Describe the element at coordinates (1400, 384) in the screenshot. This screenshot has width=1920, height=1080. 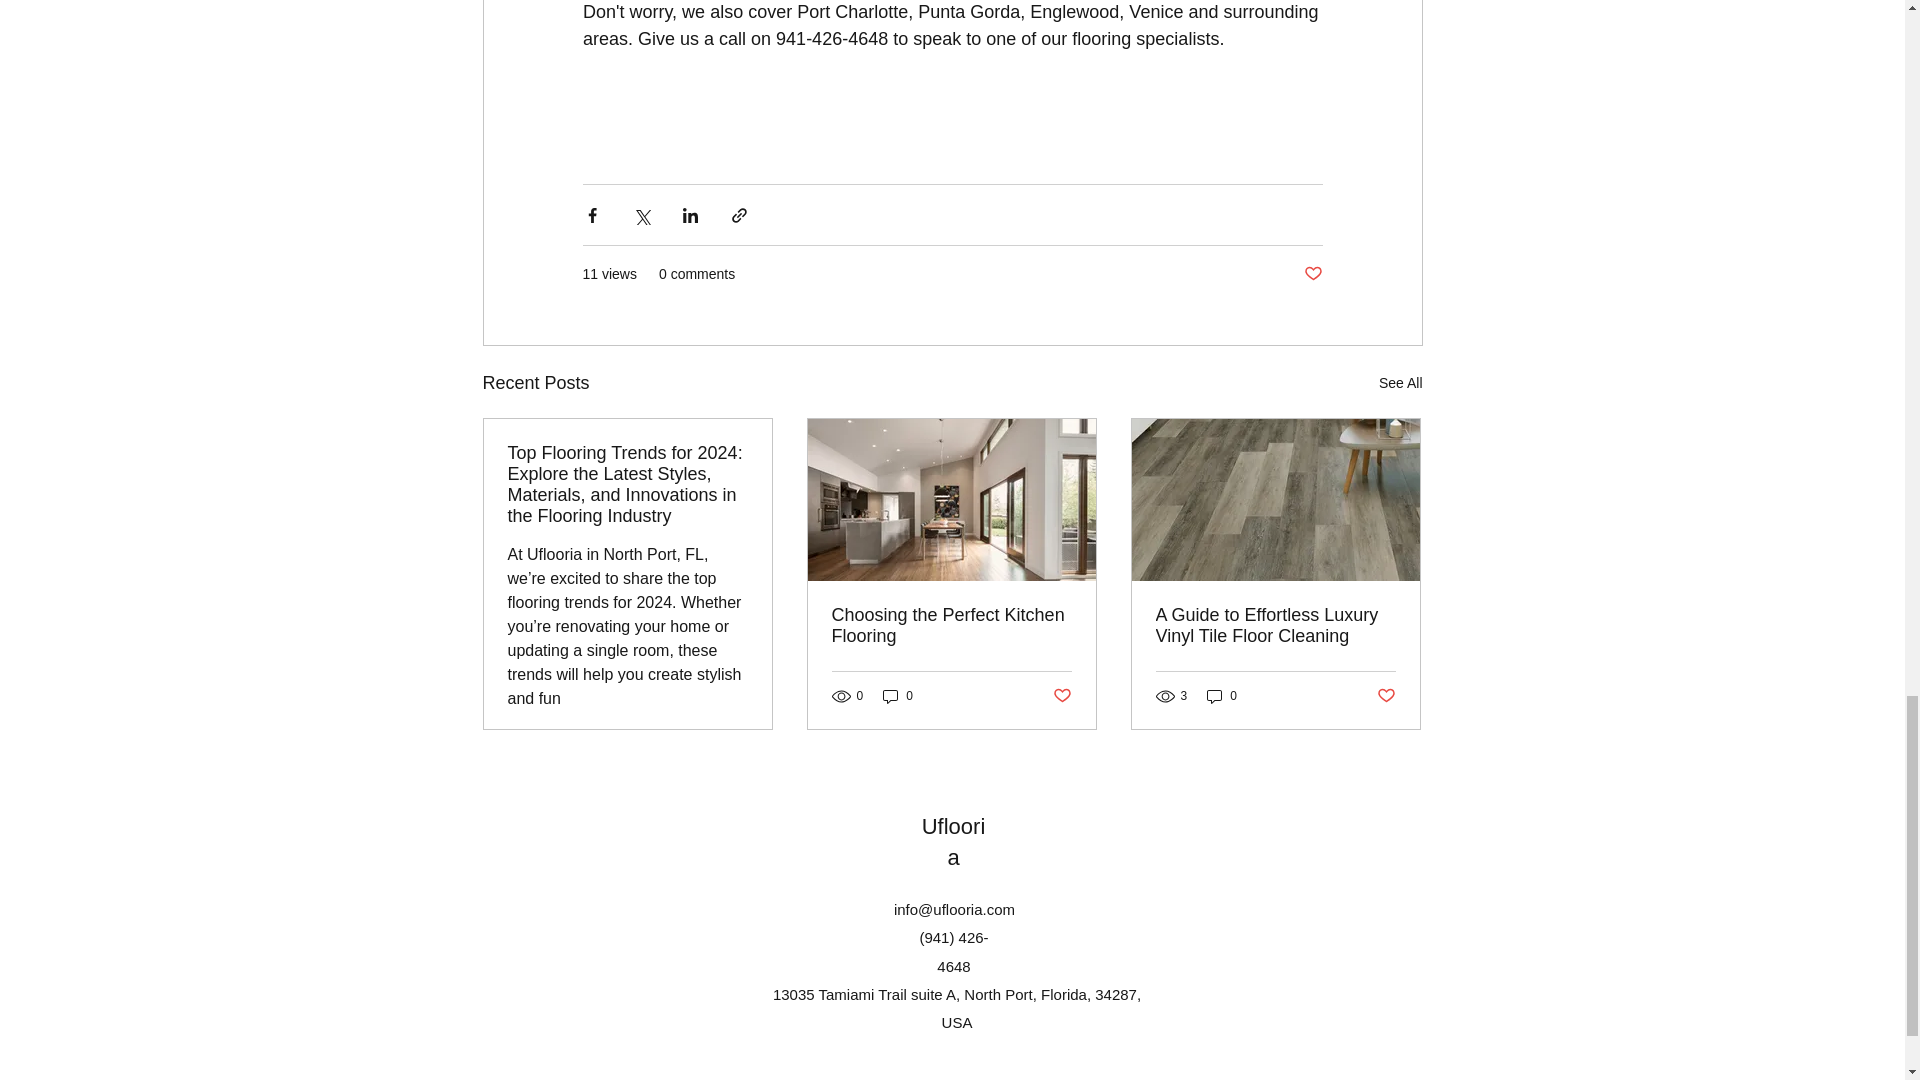
I see `See All` at that location.